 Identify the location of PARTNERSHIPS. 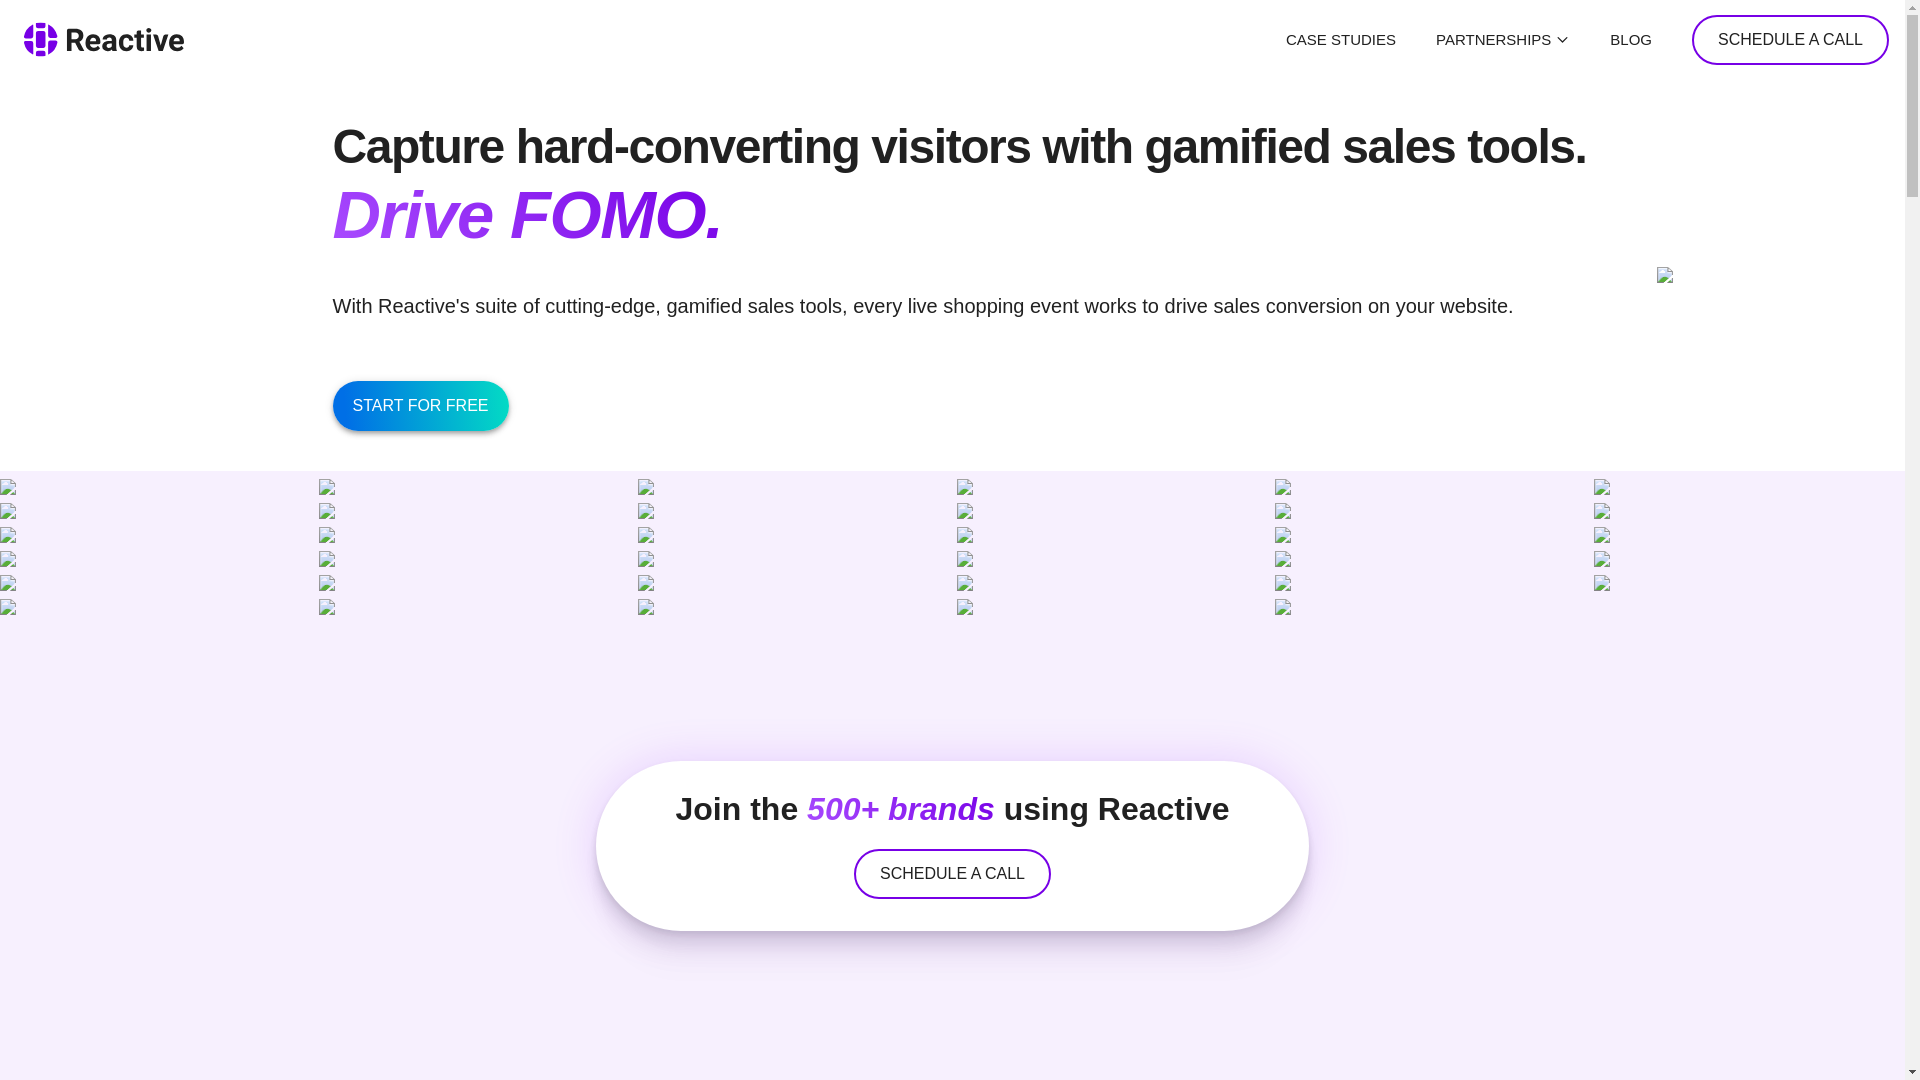
(1503, 39).